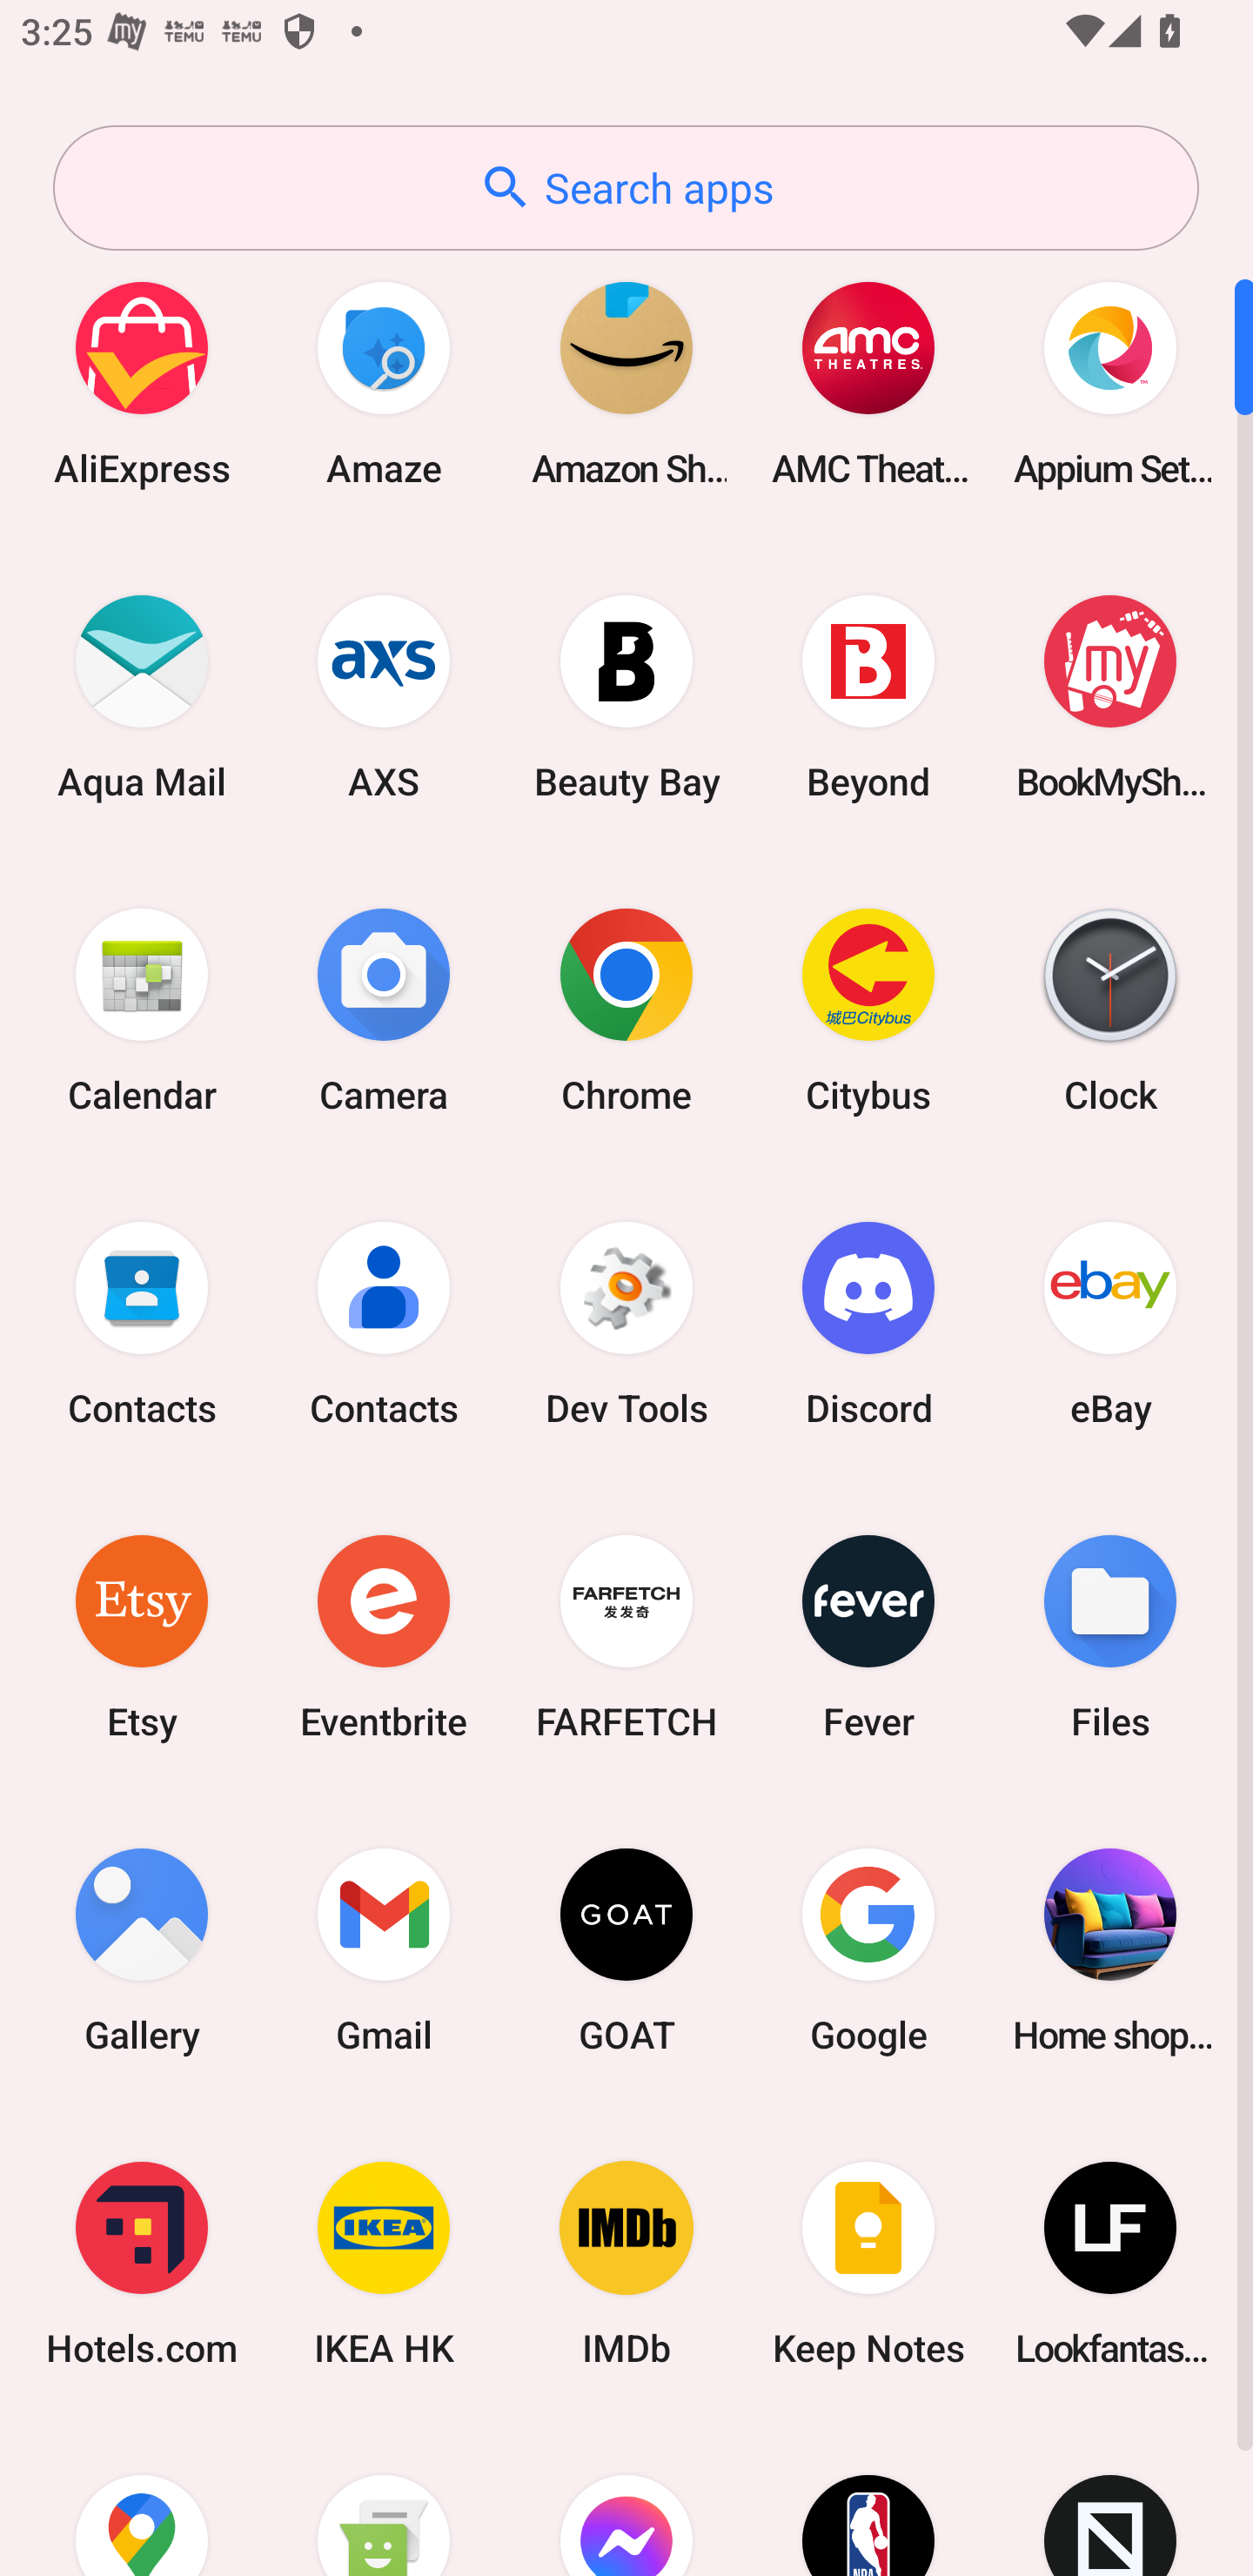 This screenshot has height=2576, width=1253. What do you see at coordinates (384, 1636) in the screenshot?
I see `Eventbrite` at bounding box center [384, 1636].